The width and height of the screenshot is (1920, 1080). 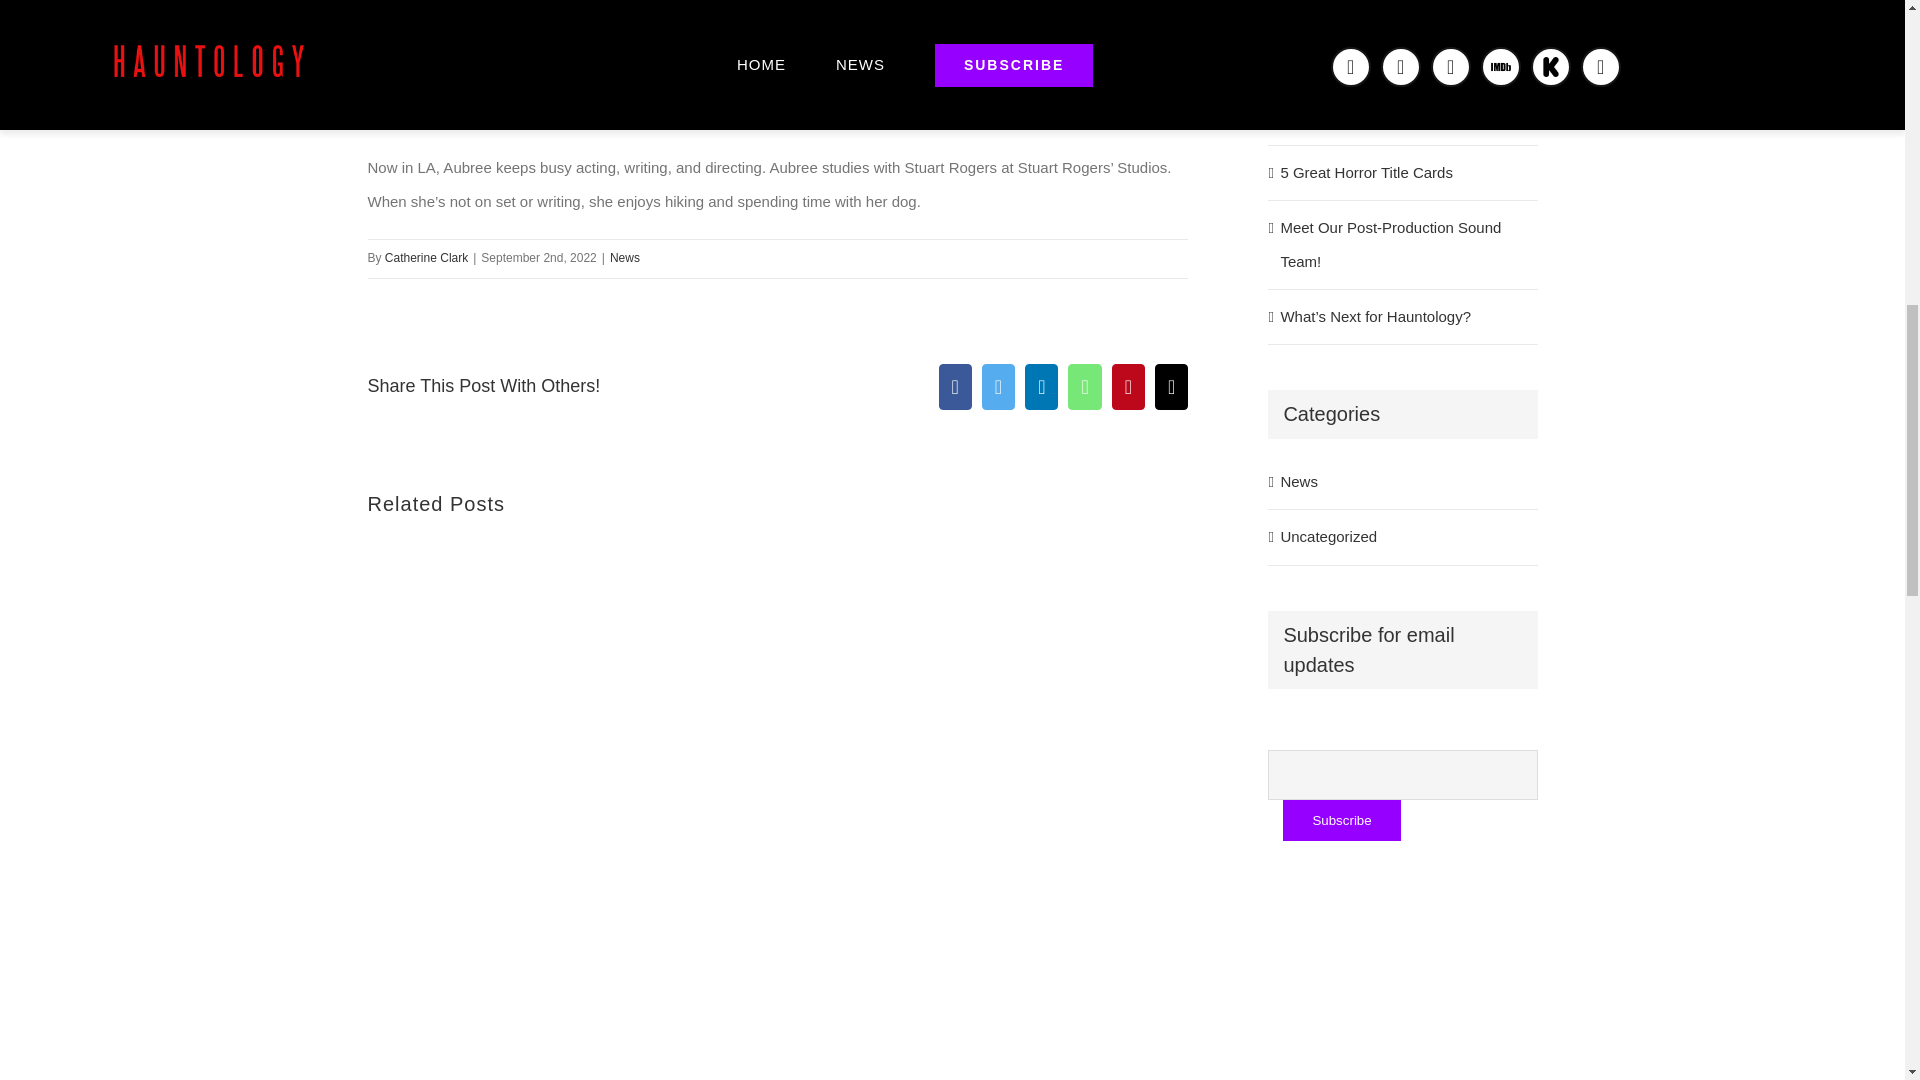 I want to click on Posts by Catherine Clark, so click(x=426, y=257).